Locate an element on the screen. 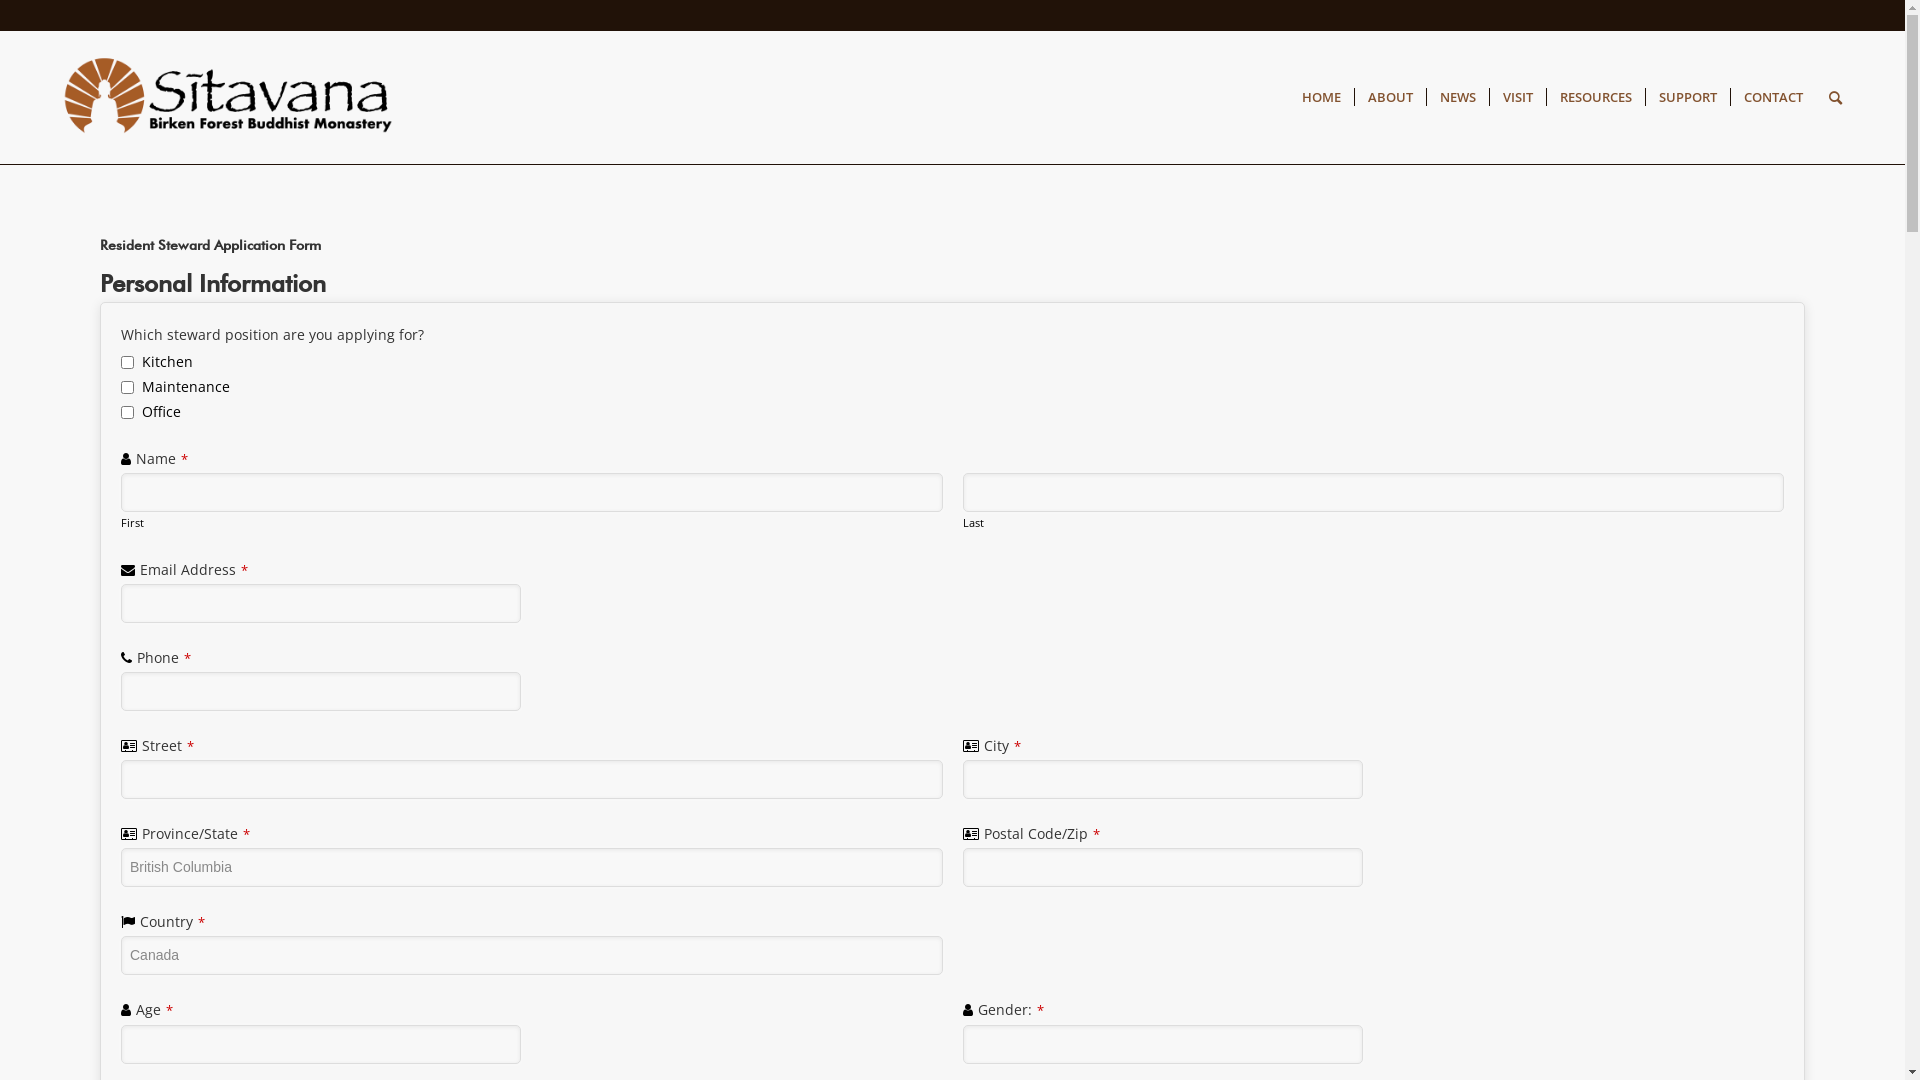 This screenshot has height=1080, width=1920. RESOURCES is located at coordinates (1596, 98).